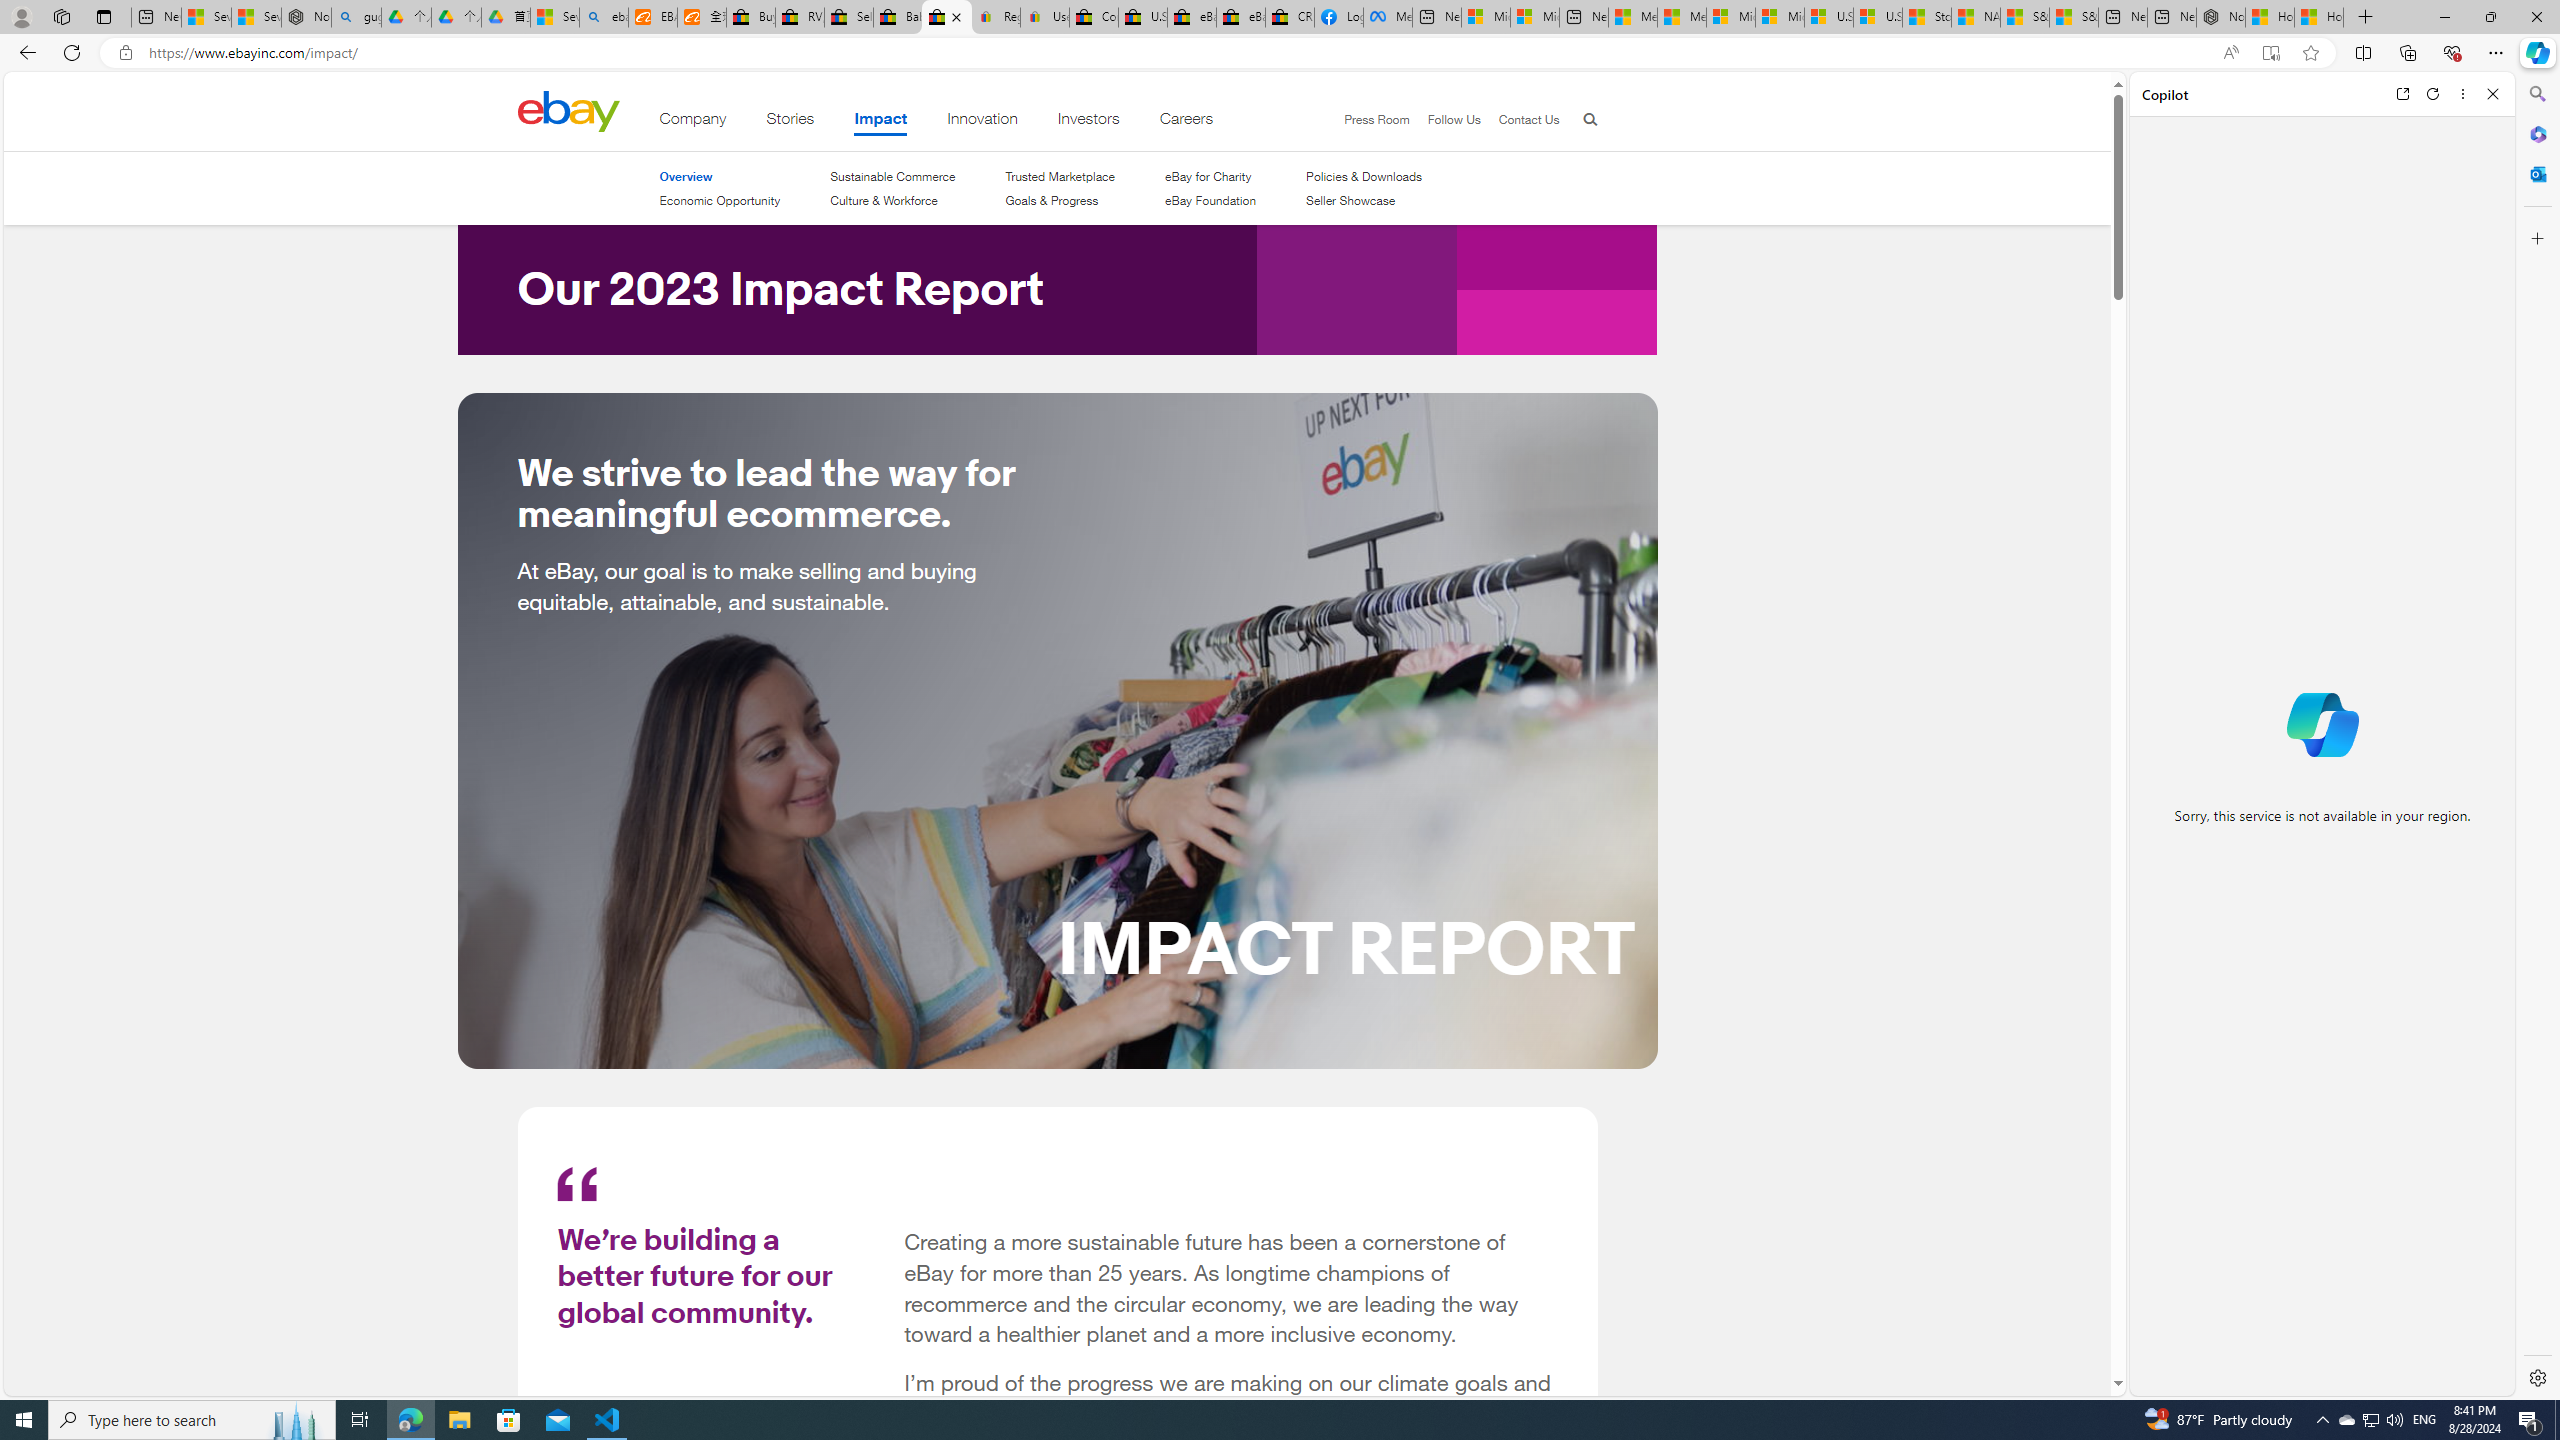  What do you see at coordinates (1364, 200) in the screenshot?
I see `Seller Showcase` at bounding box center [1364, 200].